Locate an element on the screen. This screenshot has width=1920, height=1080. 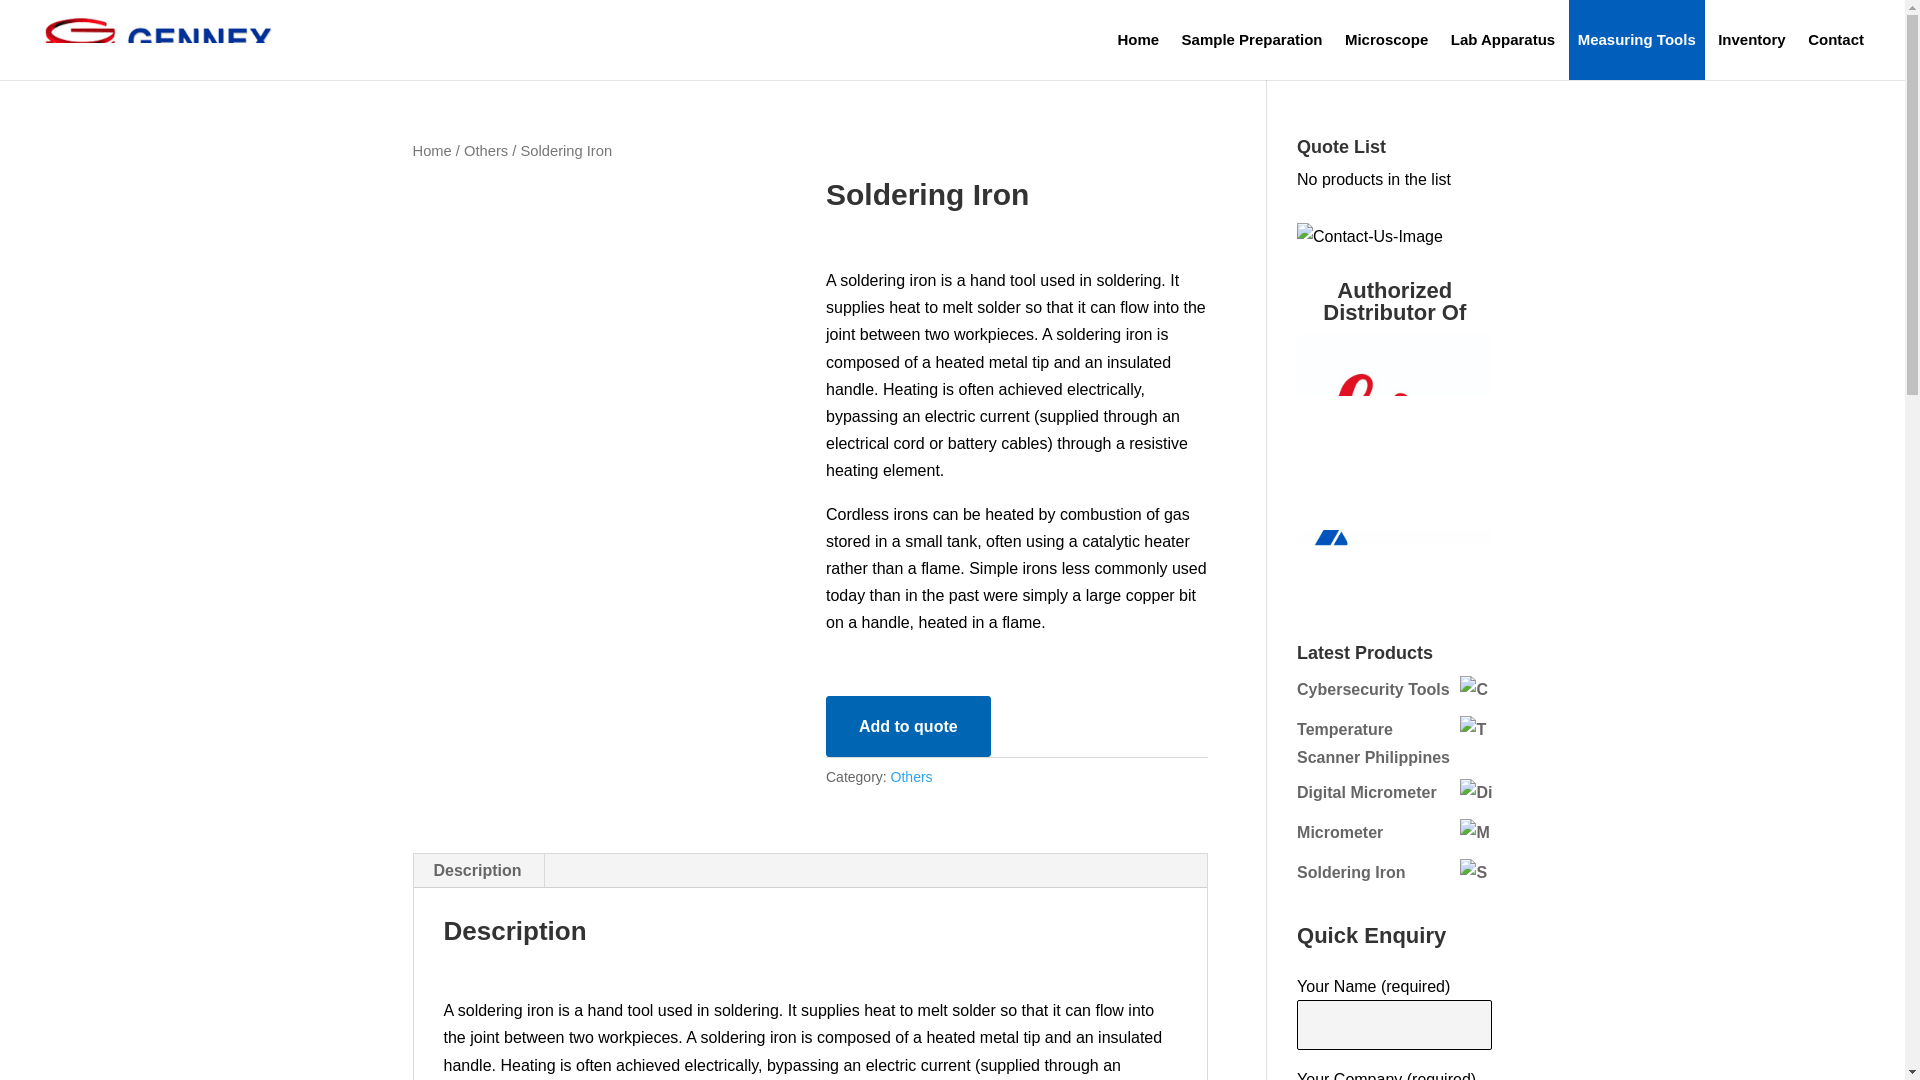
Inventory is located at coordinates (1752, 40).